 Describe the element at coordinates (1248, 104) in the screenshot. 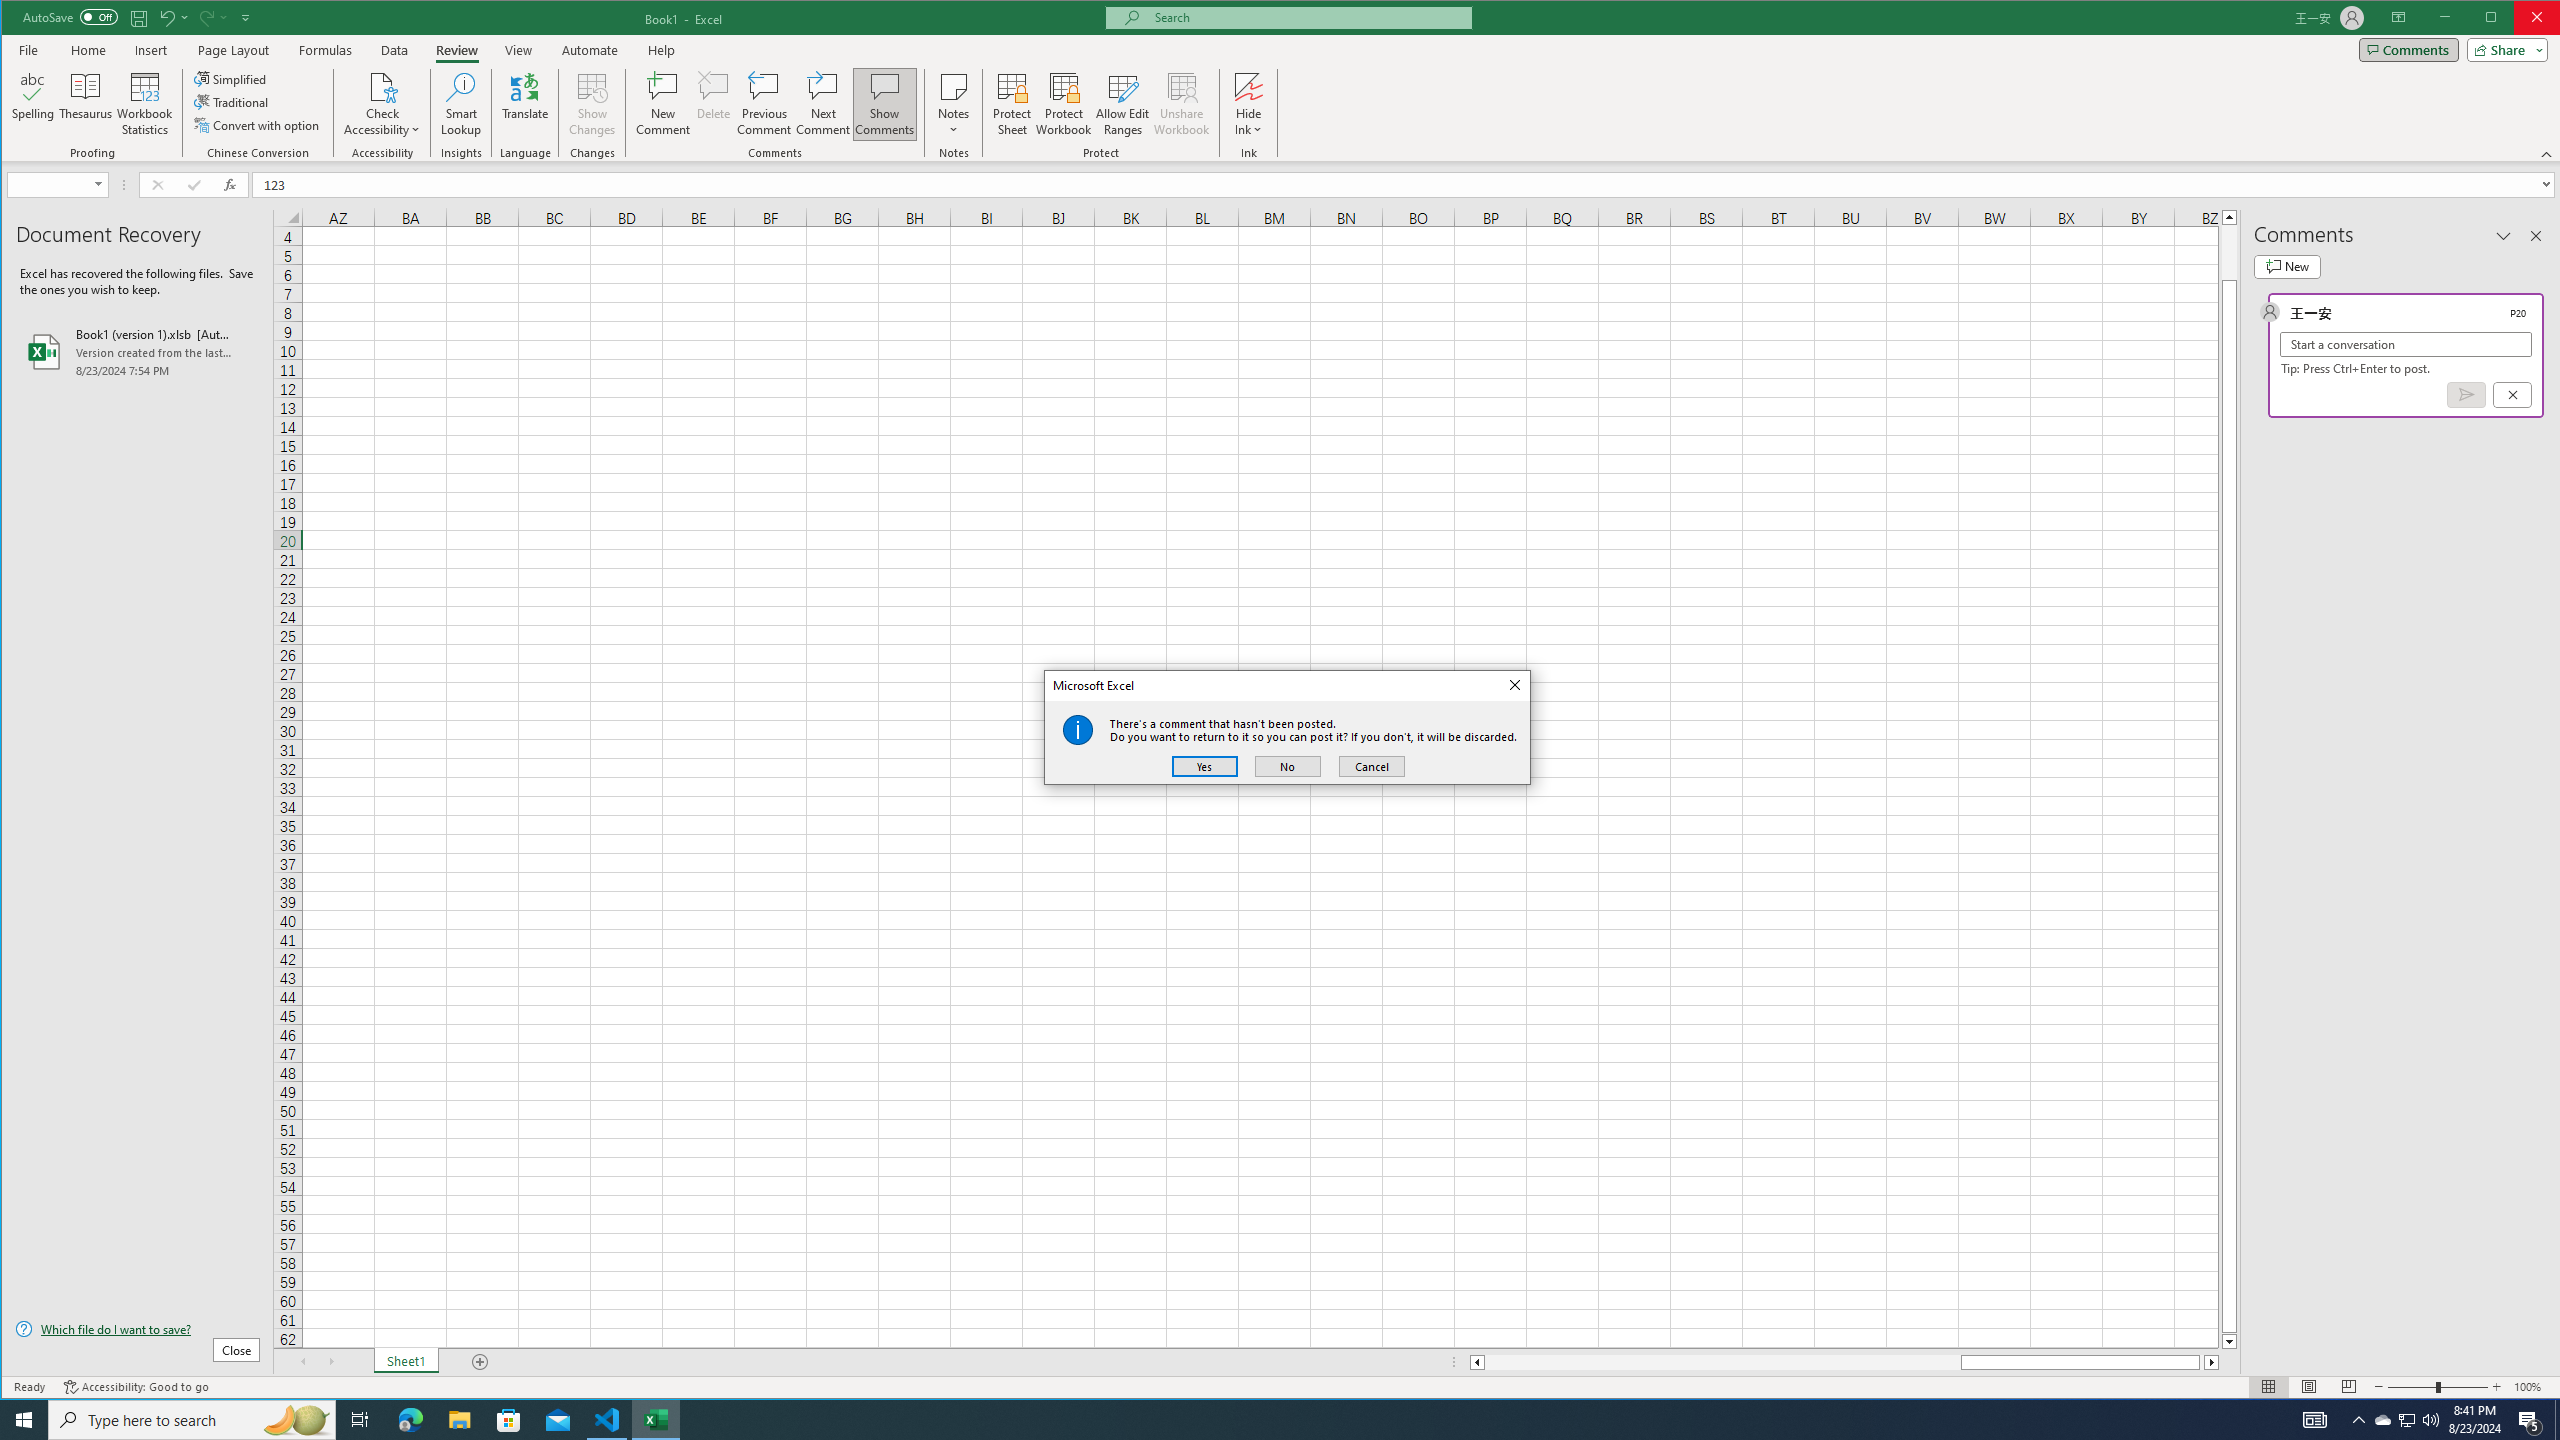

I see `Hide Ink` at that location.